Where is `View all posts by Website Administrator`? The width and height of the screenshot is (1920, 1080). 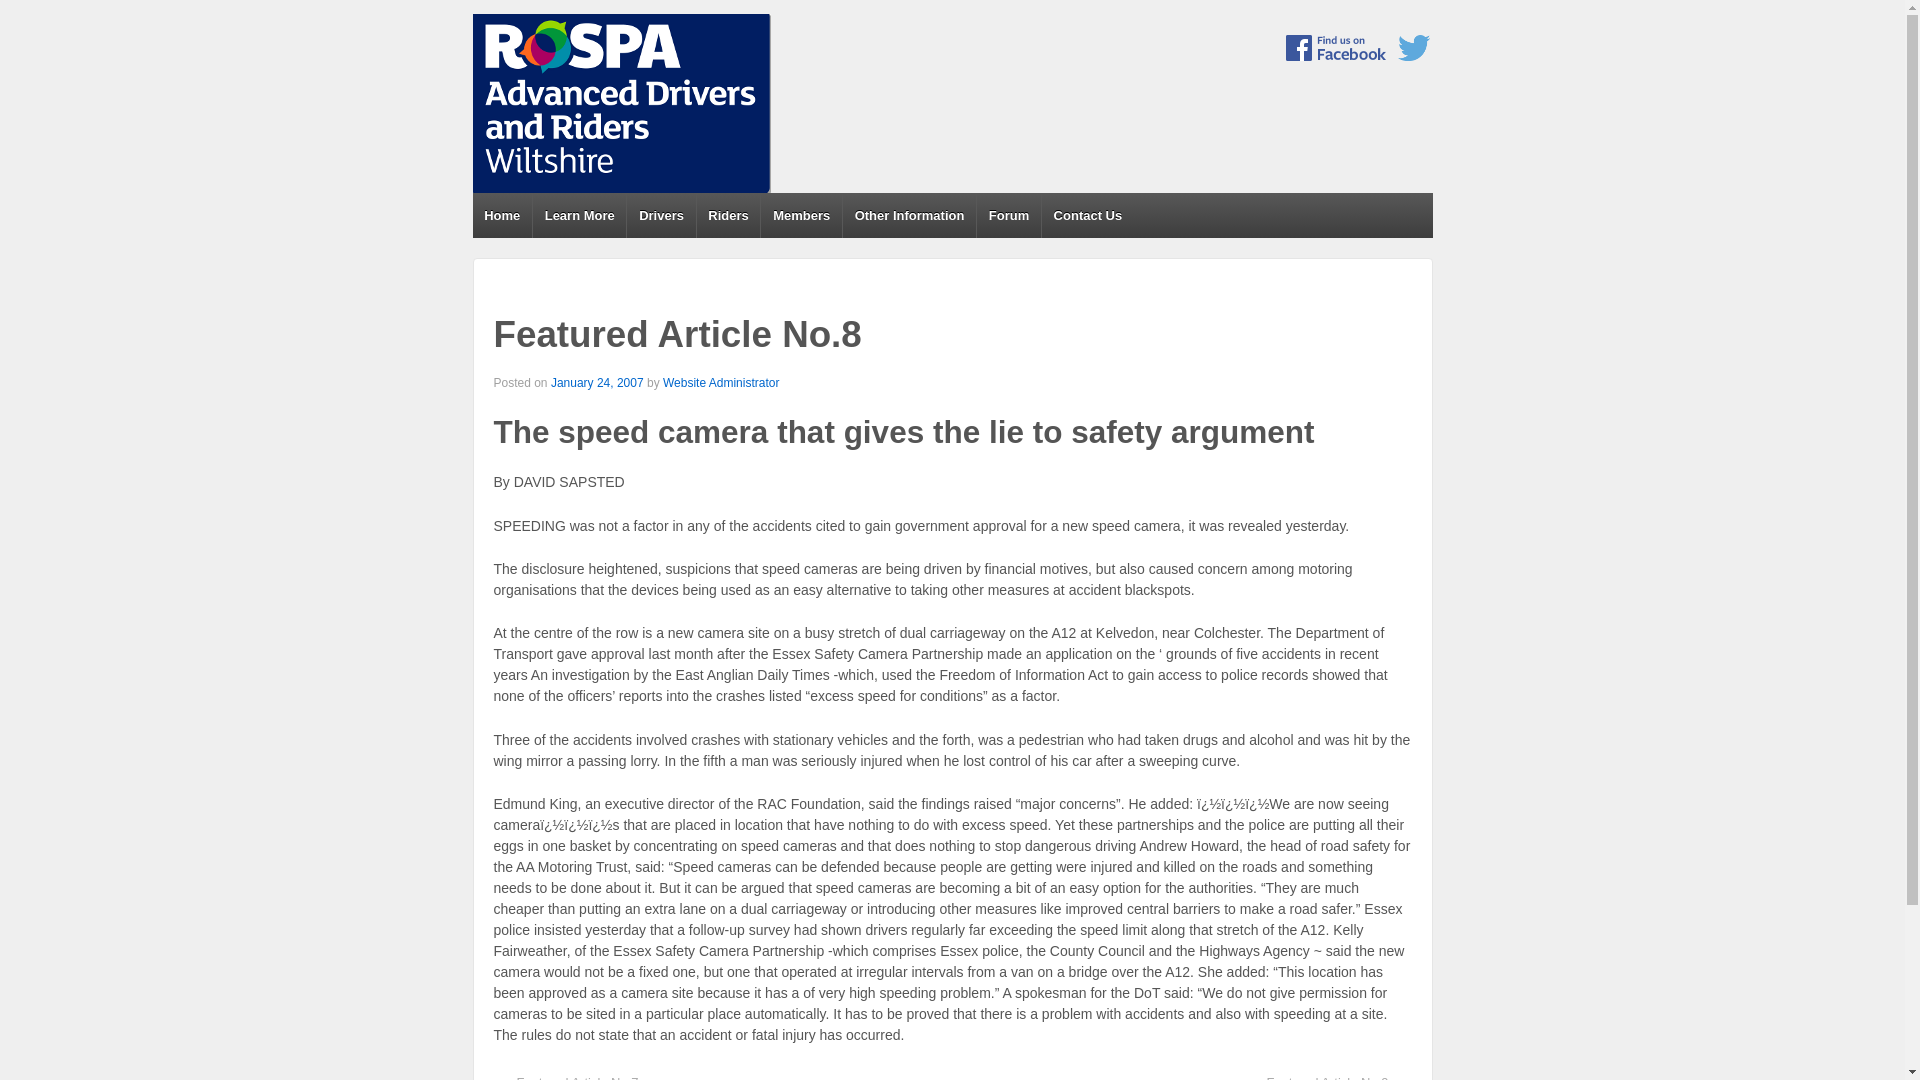
View all posts by Website Administrator is located at coordinates (720, 382).